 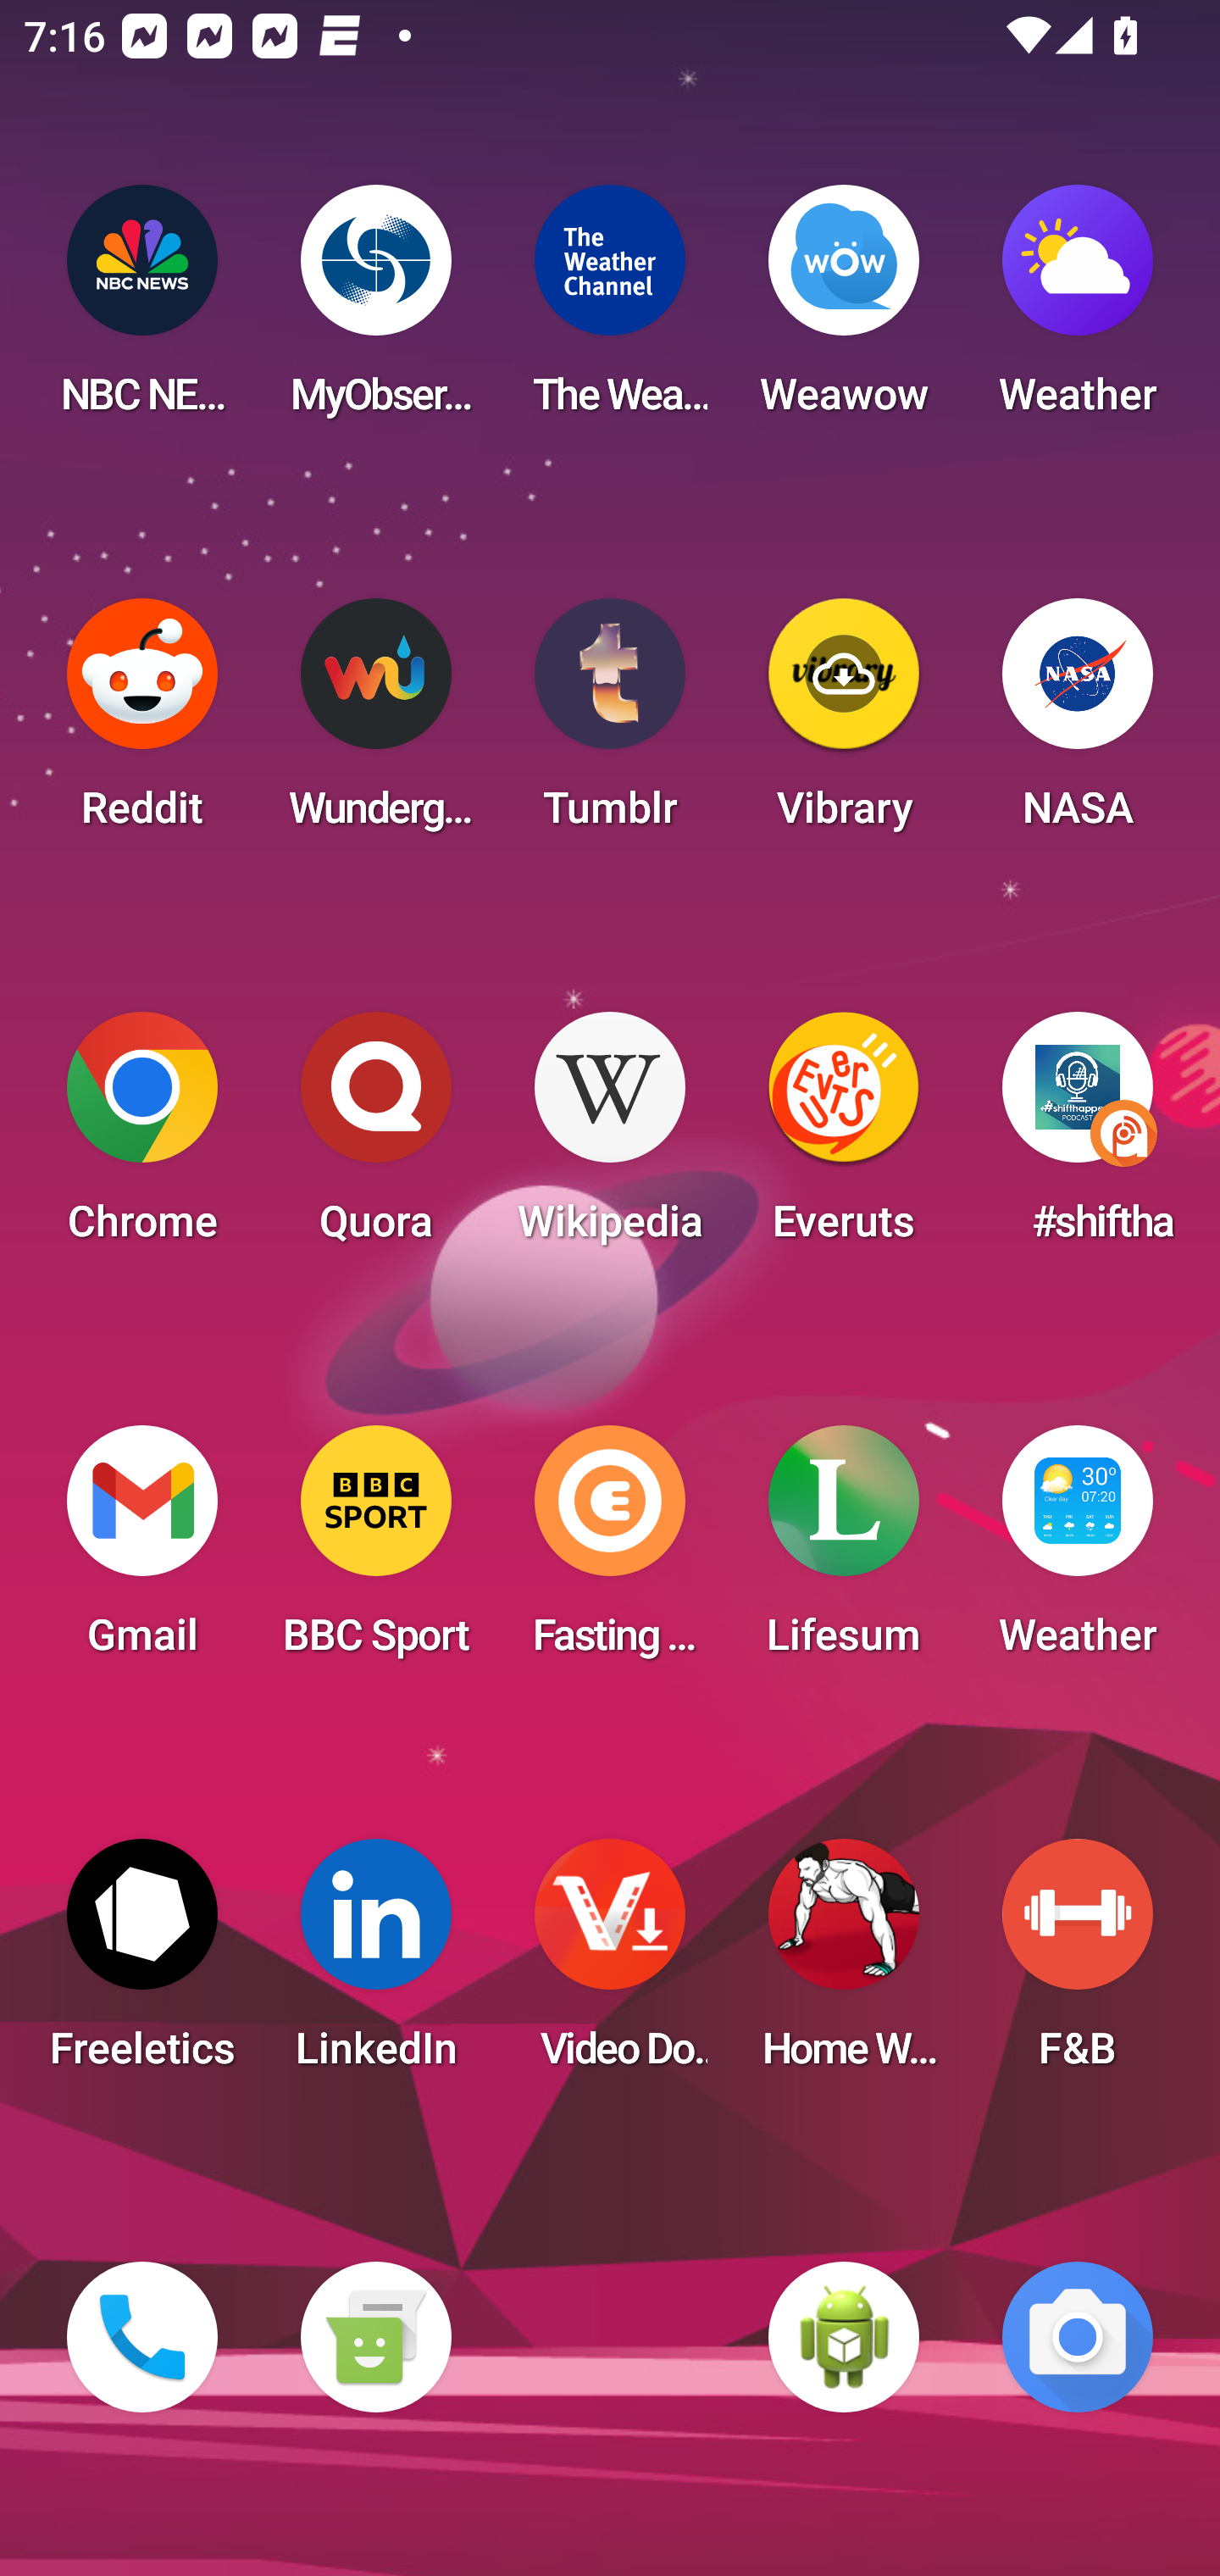 What do you see at coordinates (142, 1551) in the screenshot?
I see `Gmail` at bounding box center [142, 1551].